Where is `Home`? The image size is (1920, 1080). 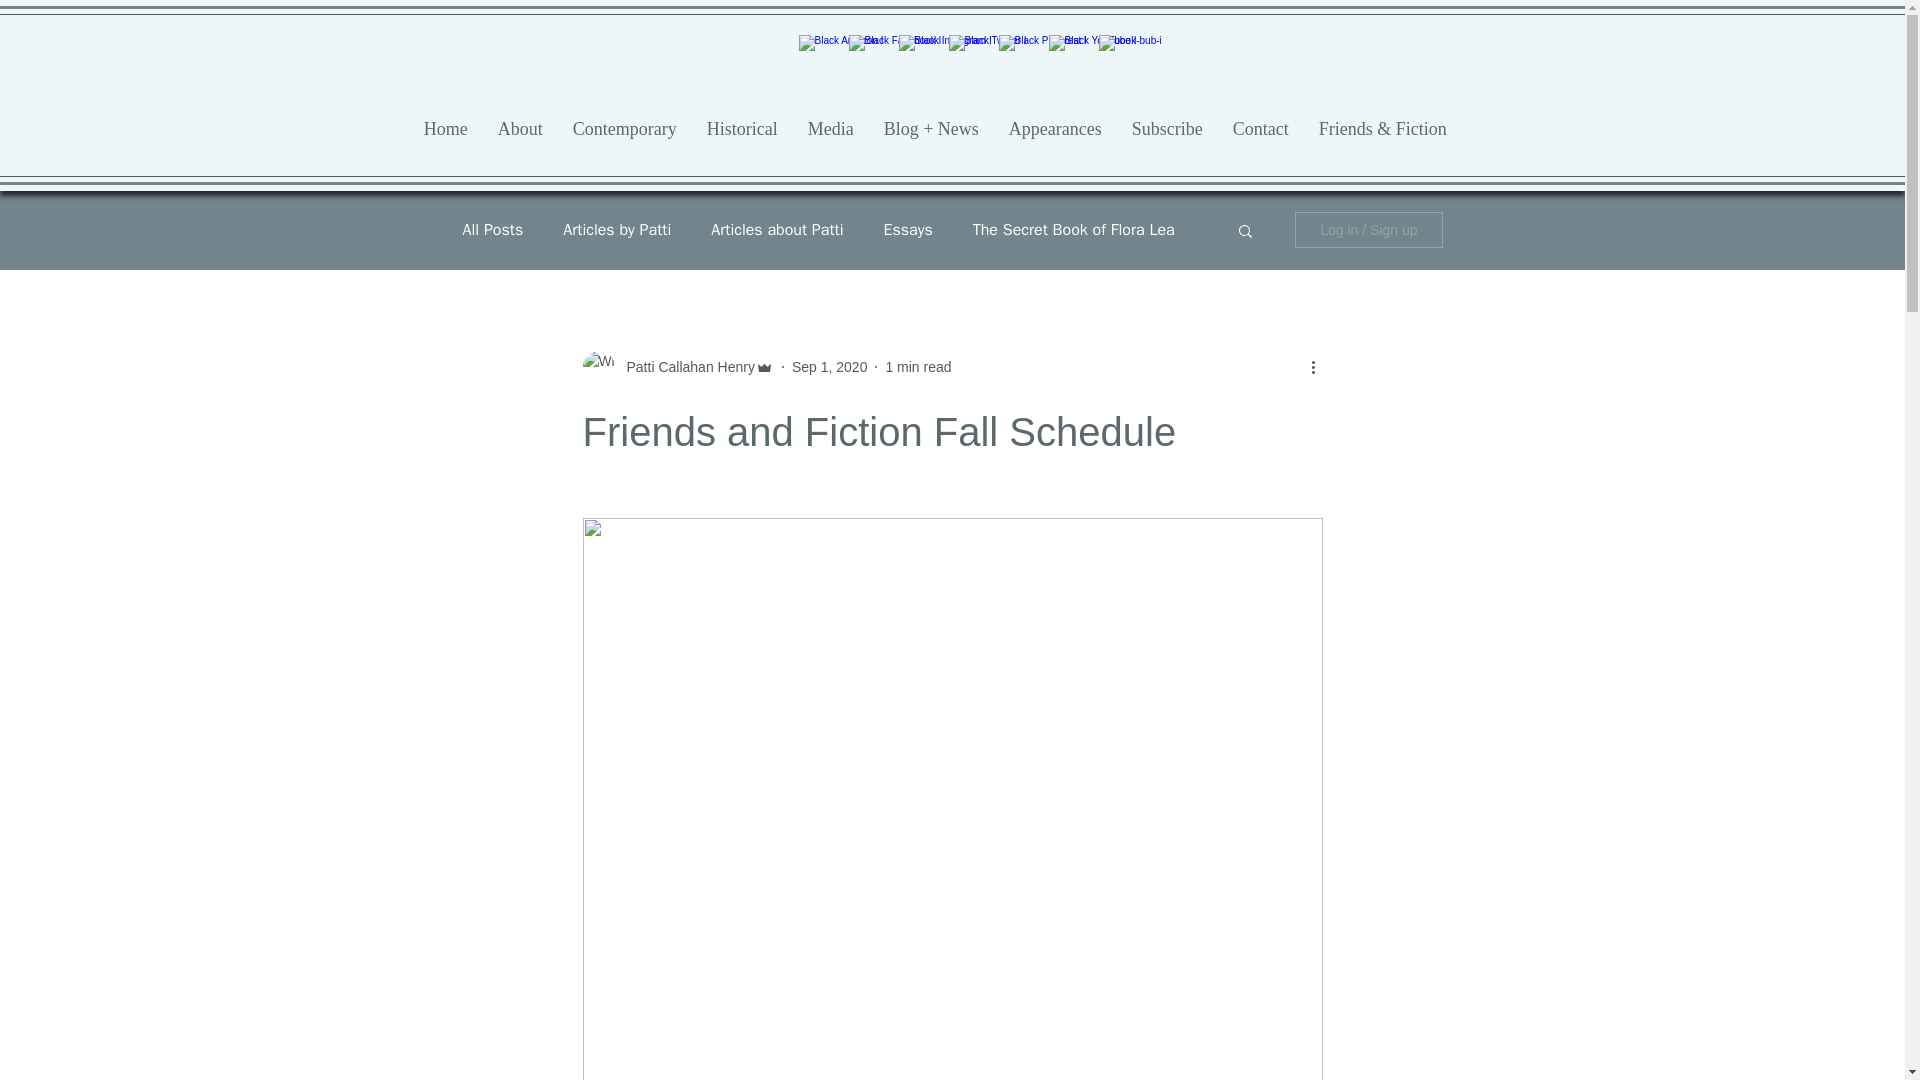 Home is located at coordinates (446, 136).